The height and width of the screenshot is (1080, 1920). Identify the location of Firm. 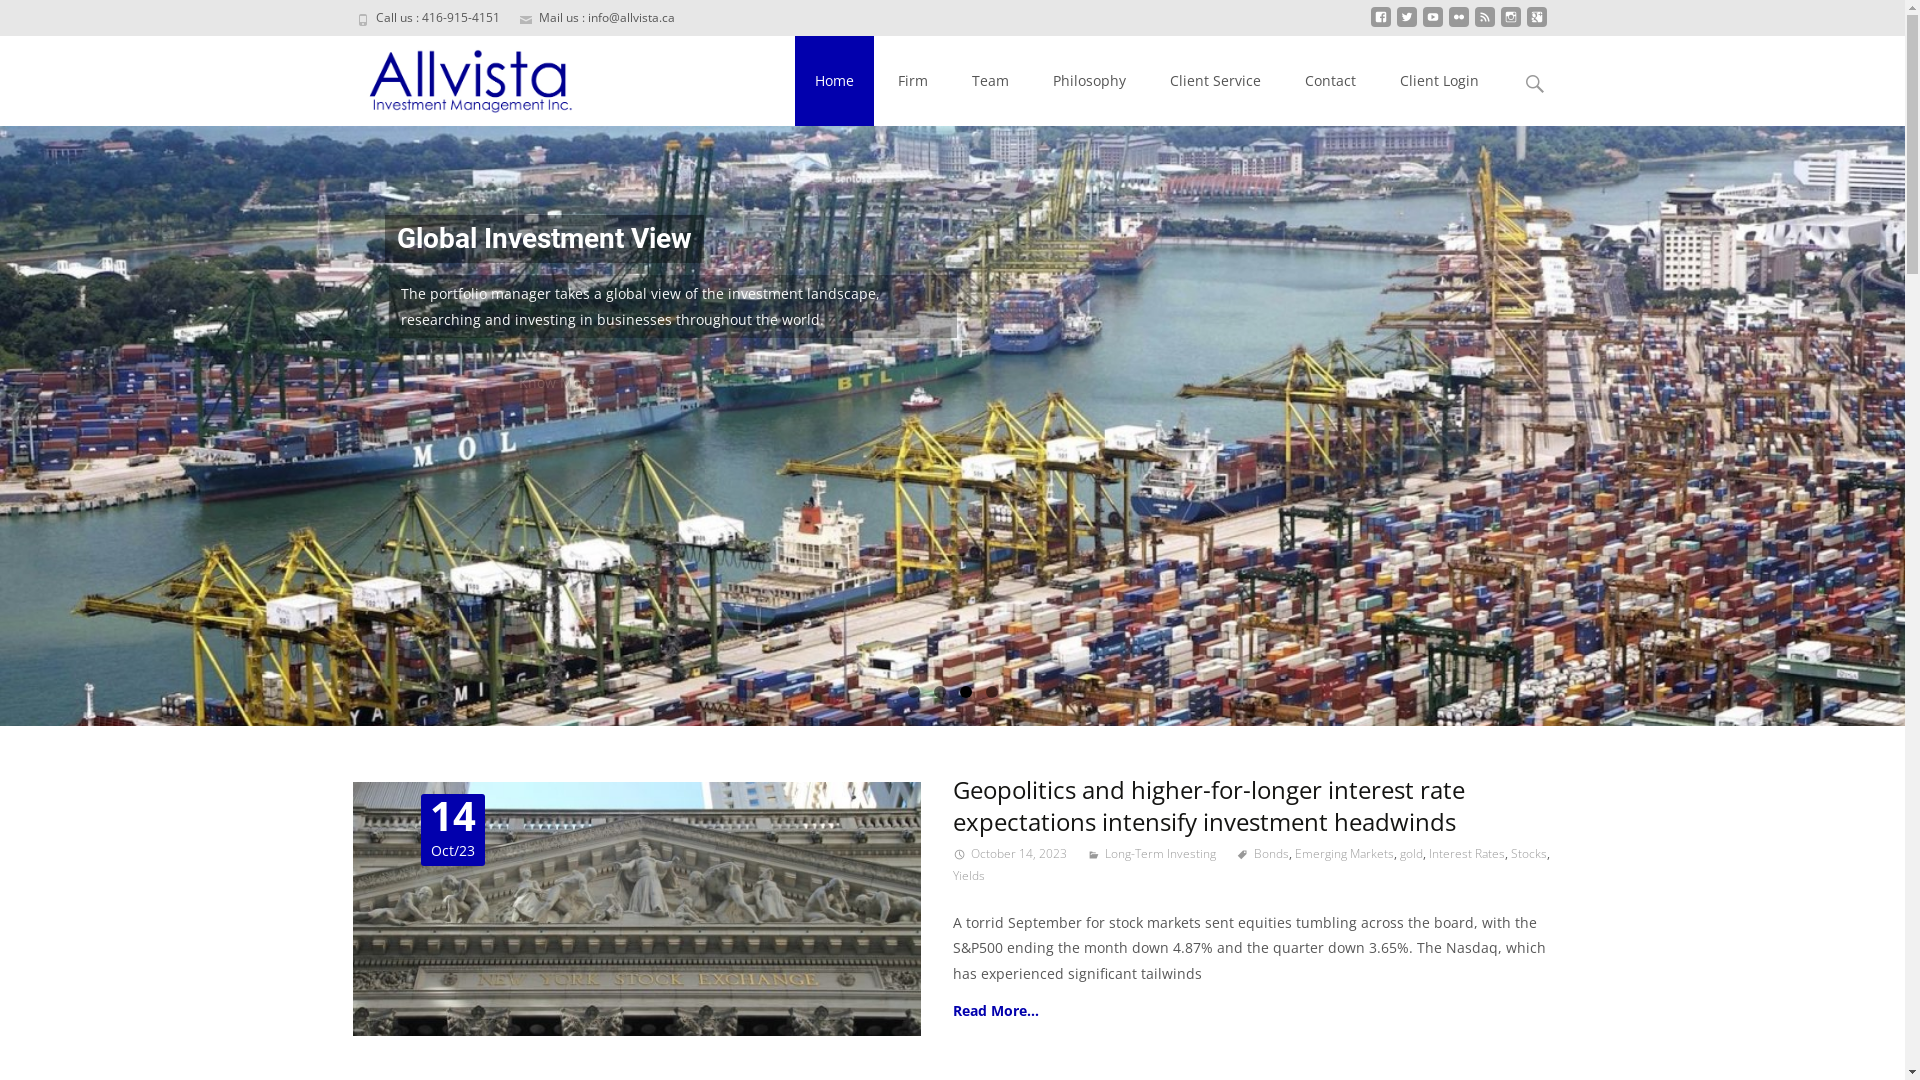
(913, 81).